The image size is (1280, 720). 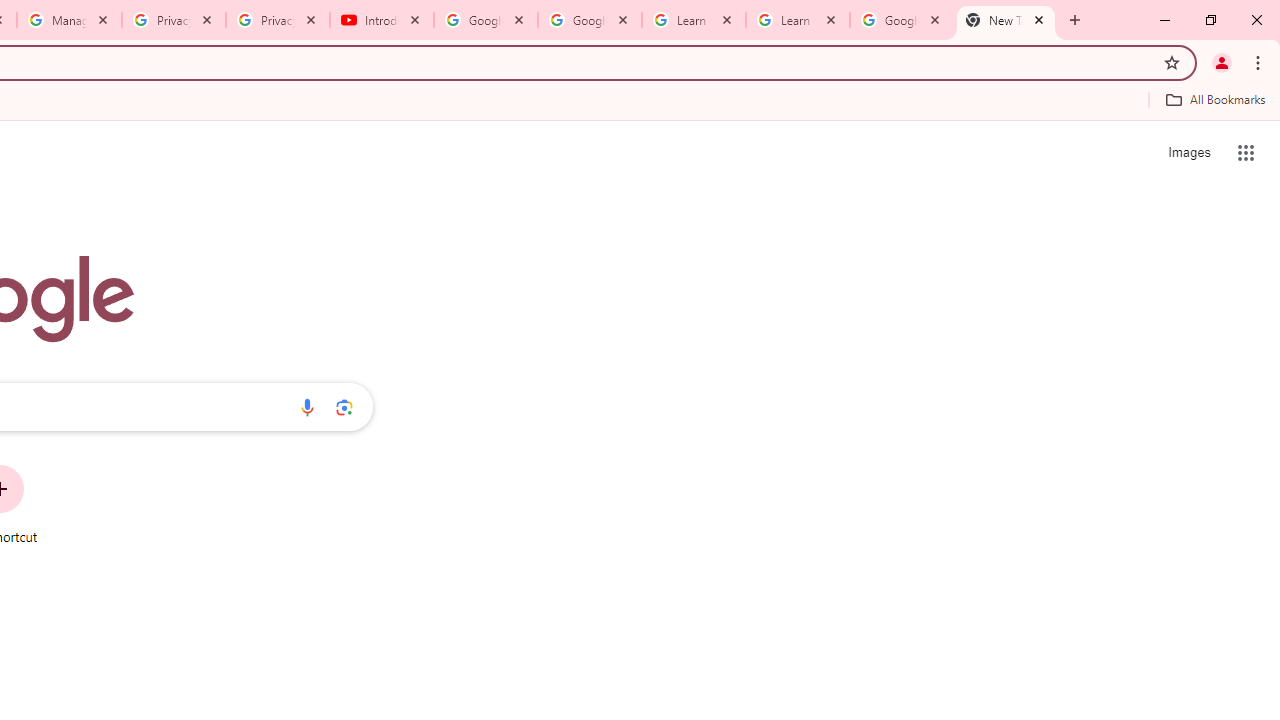 I want to click on Google Account Help, so click(x=485, y=20).